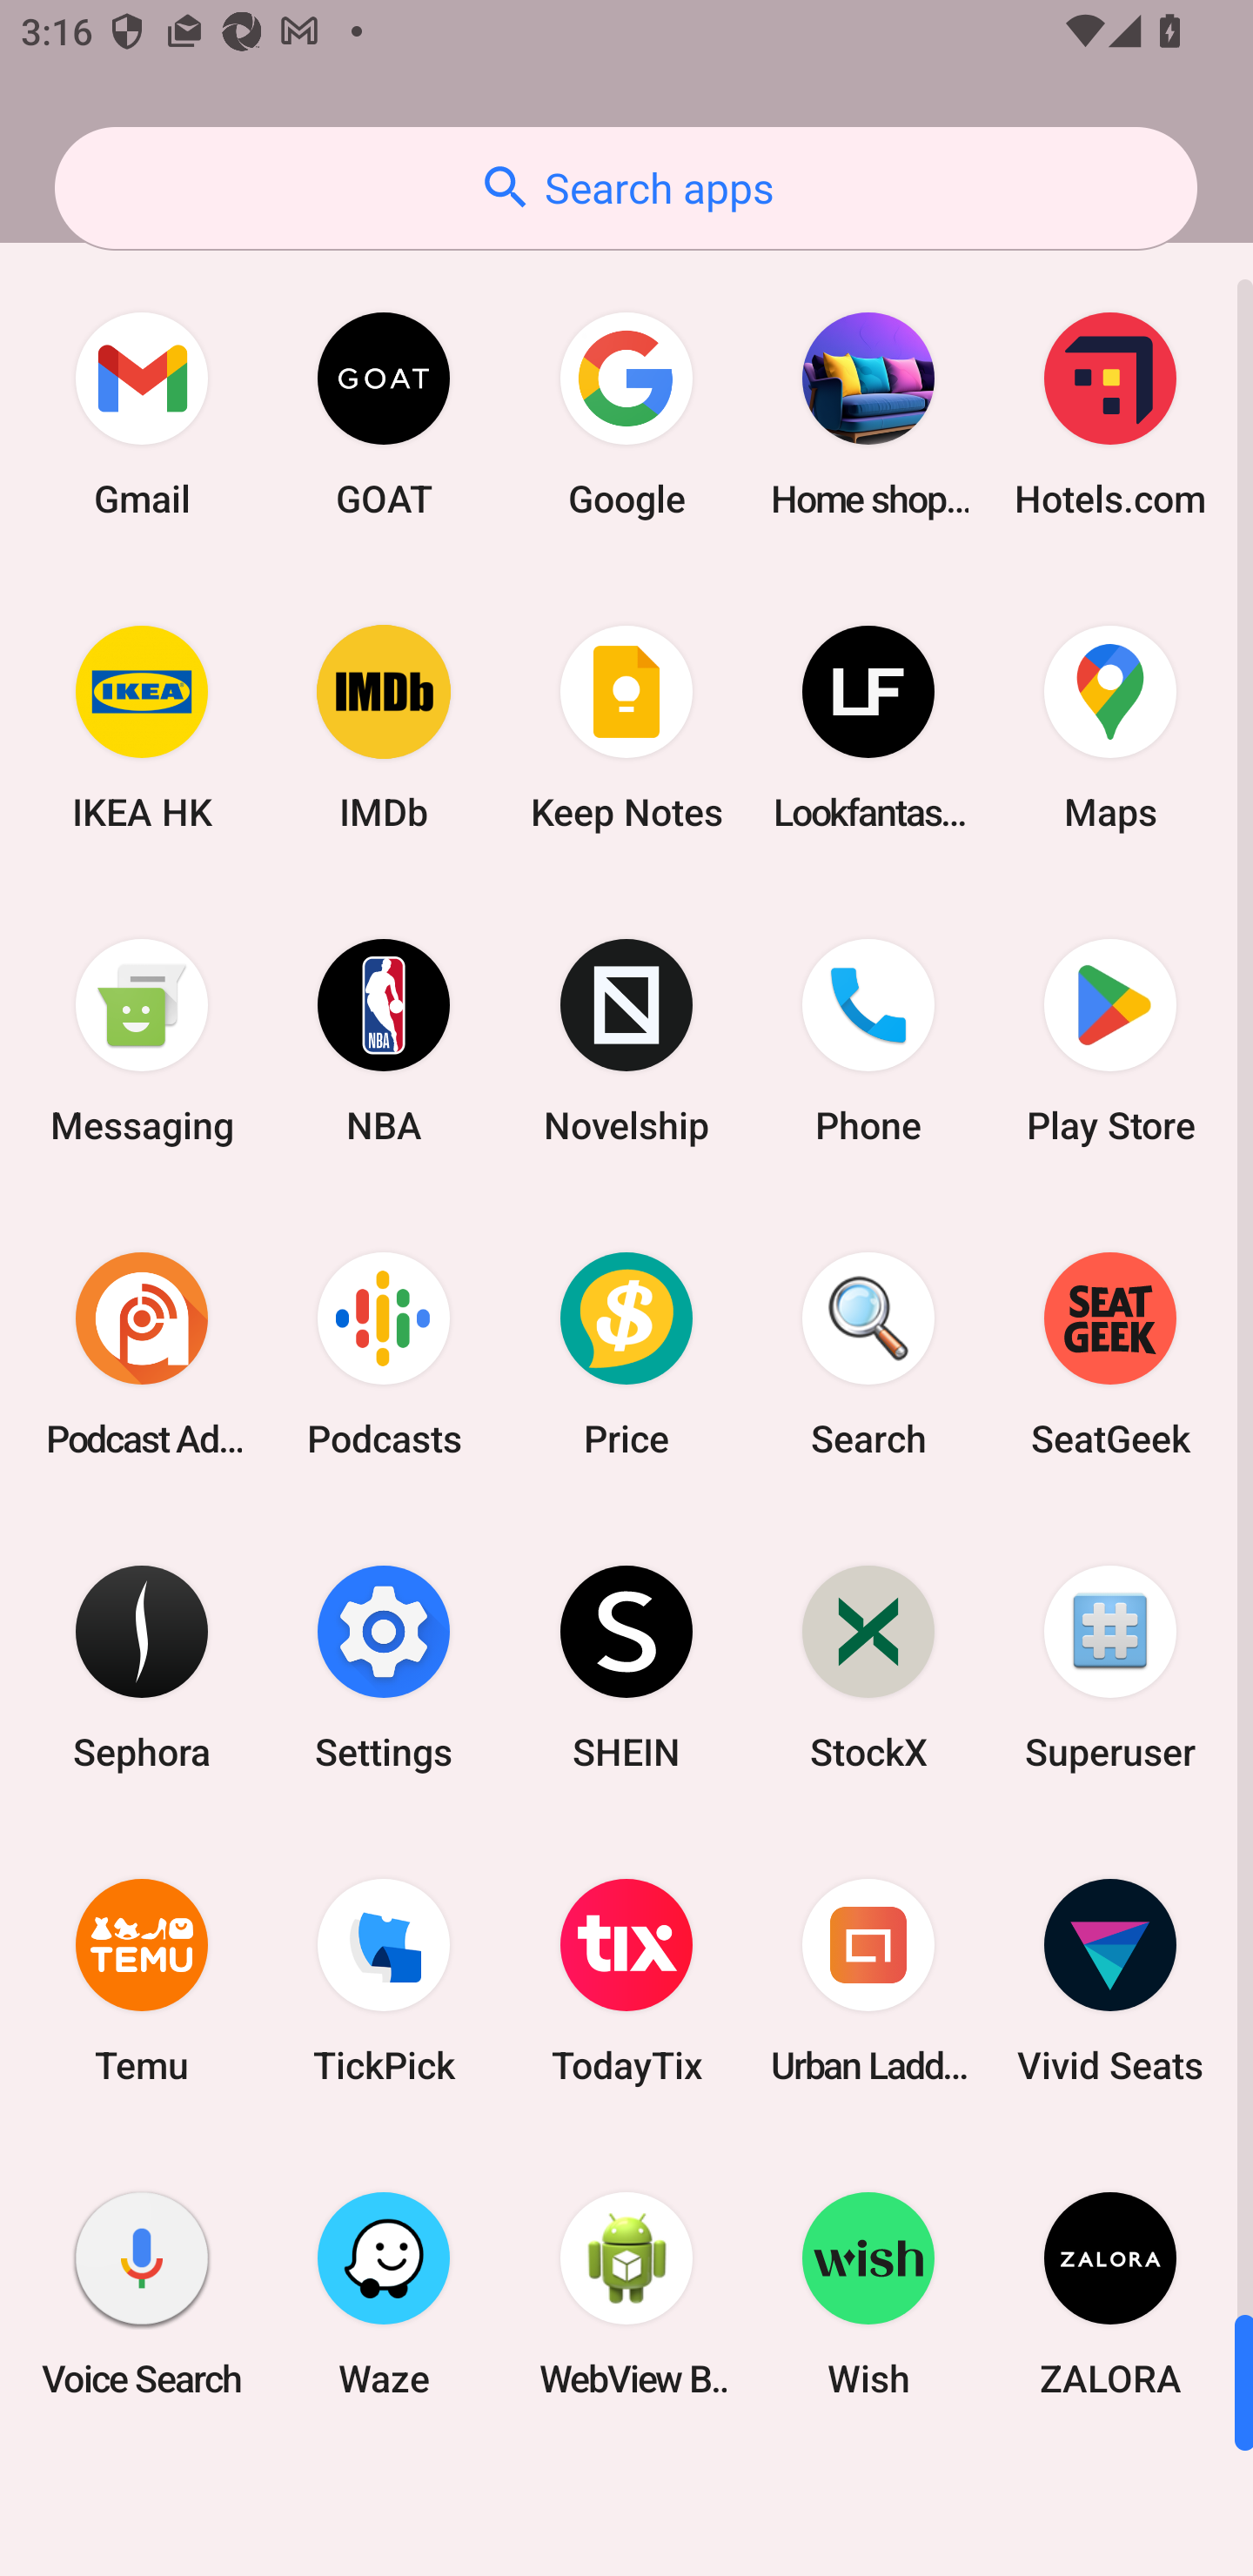  What do you see at coordinates (868, 1981) in the screenshot?
I see `Urban Ladder` at bounding box center [868, 1981].